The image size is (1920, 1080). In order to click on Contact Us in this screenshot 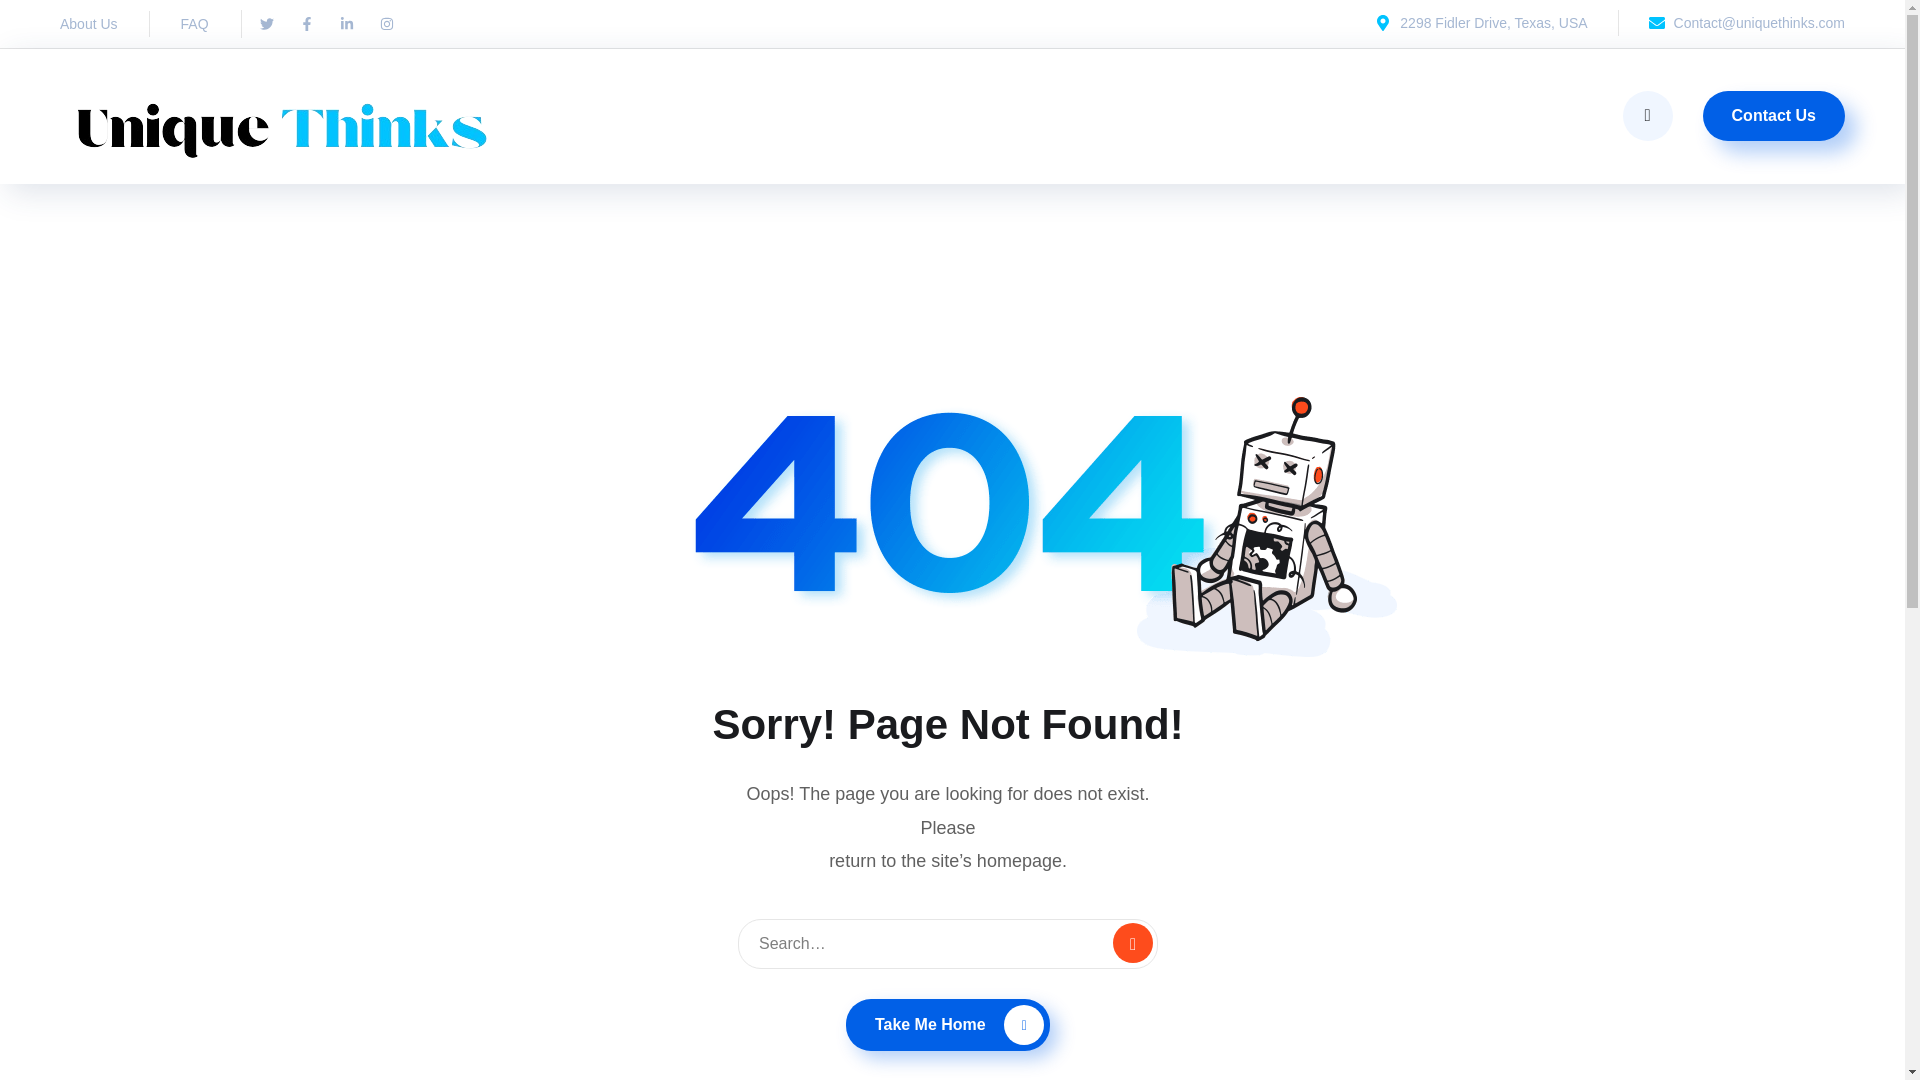, I will do `click(1774, 116)`.